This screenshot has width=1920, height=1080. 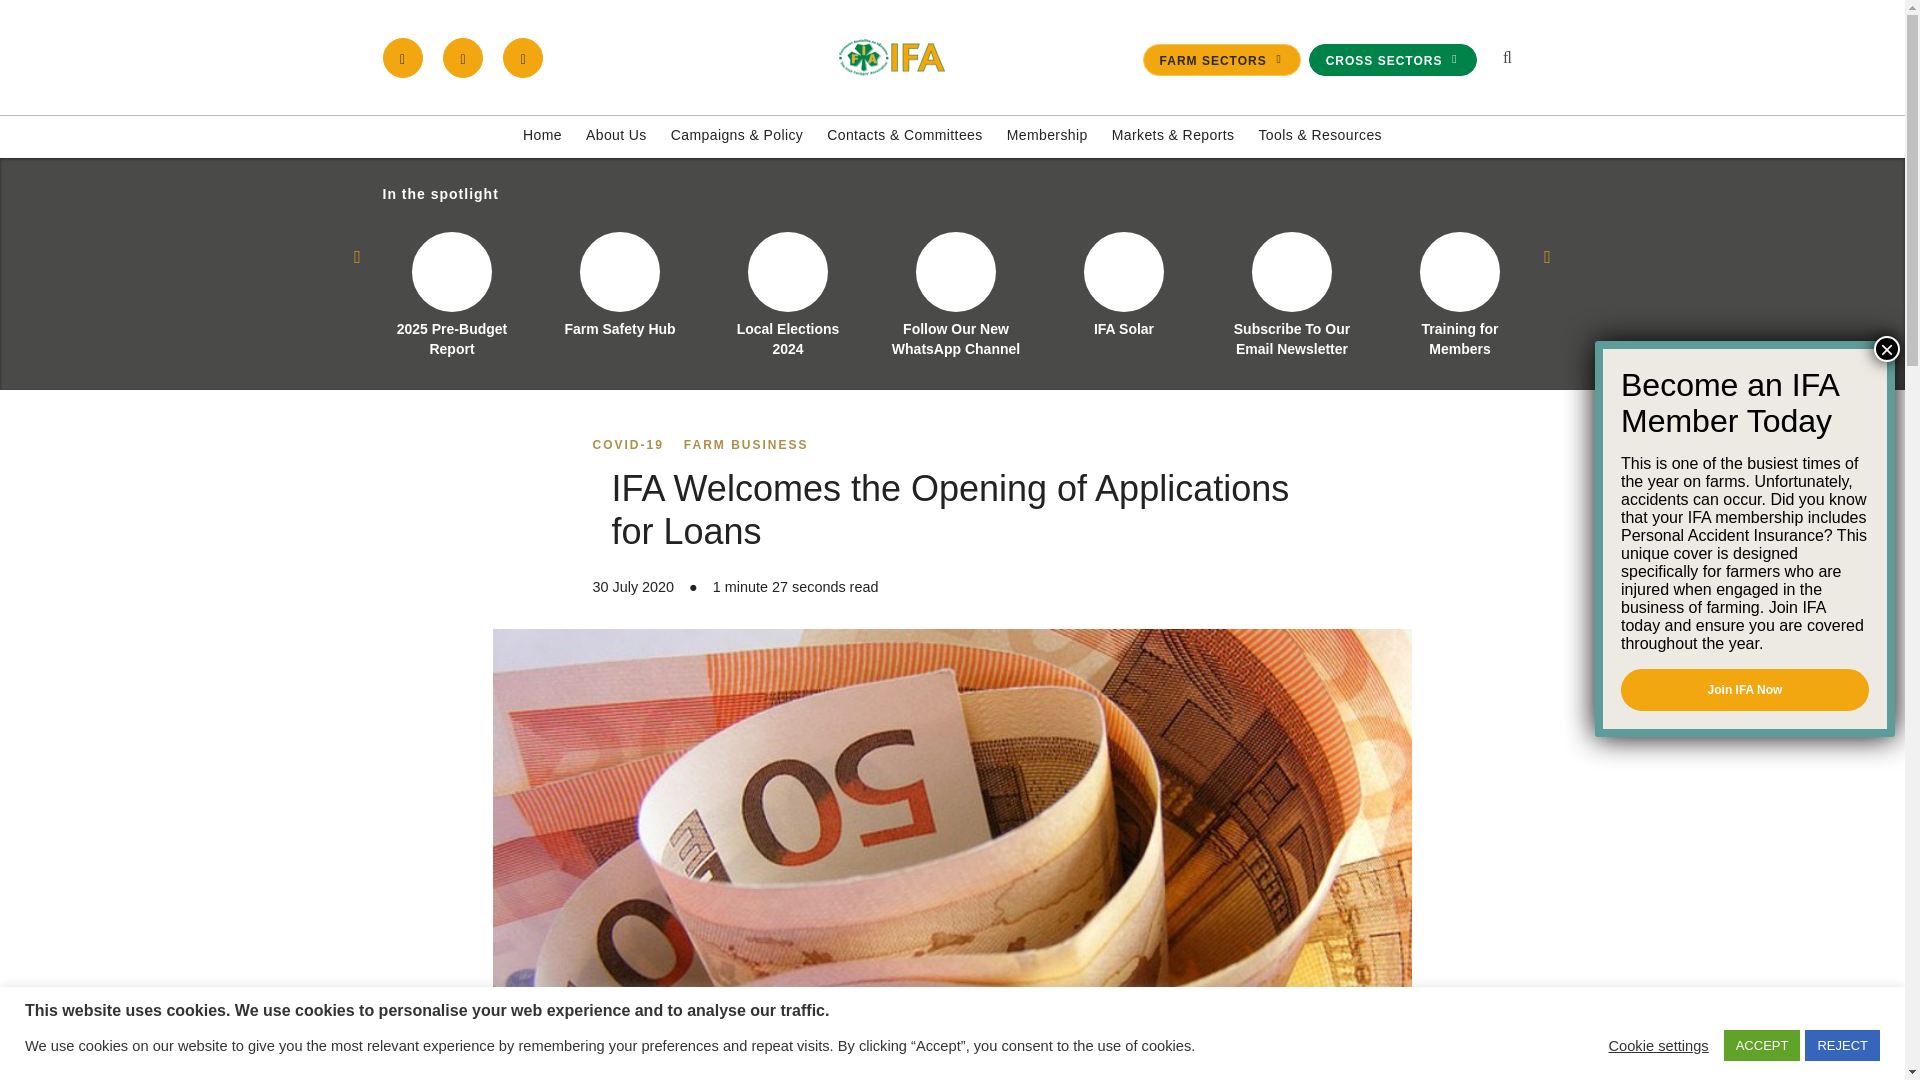 I want to click on Search, so click(x=1412, y=278).